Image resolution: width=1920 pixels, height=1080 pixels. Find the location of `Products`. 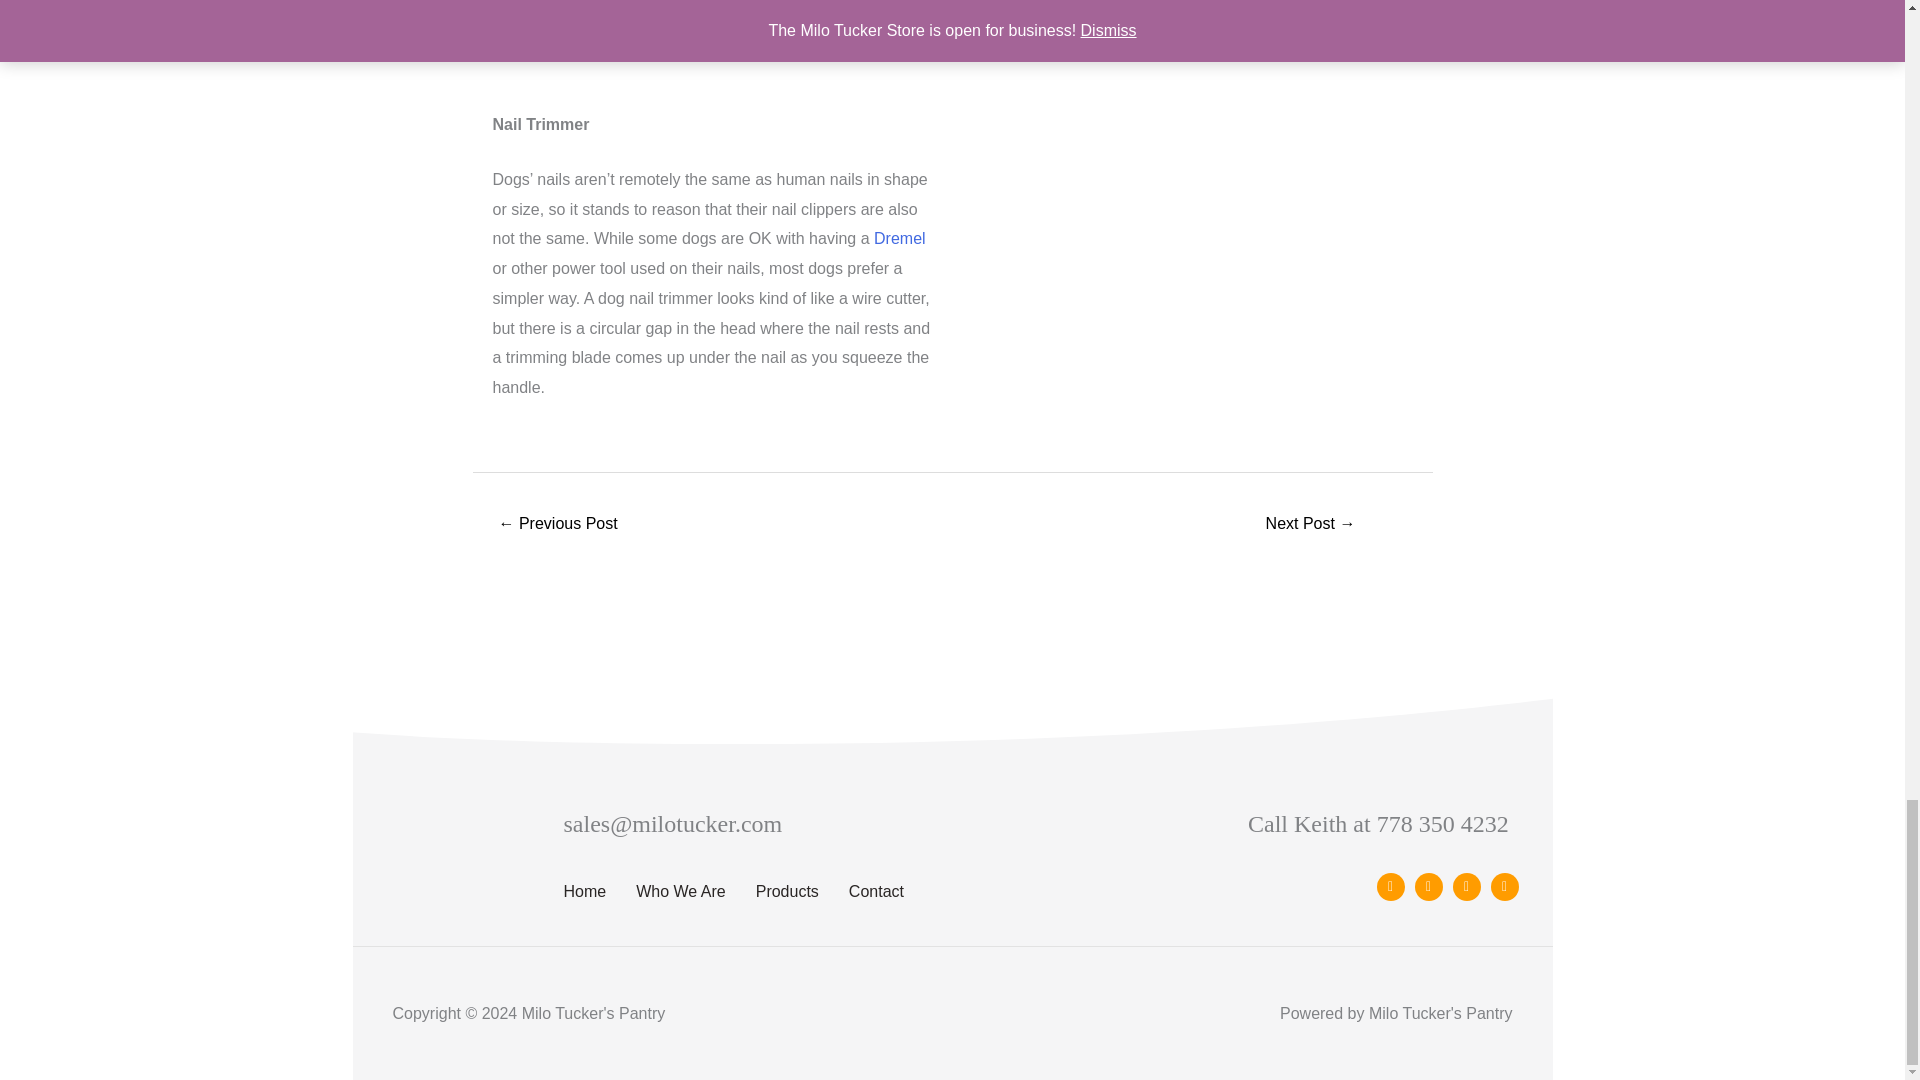

Products is located at coordinates (788, 892).